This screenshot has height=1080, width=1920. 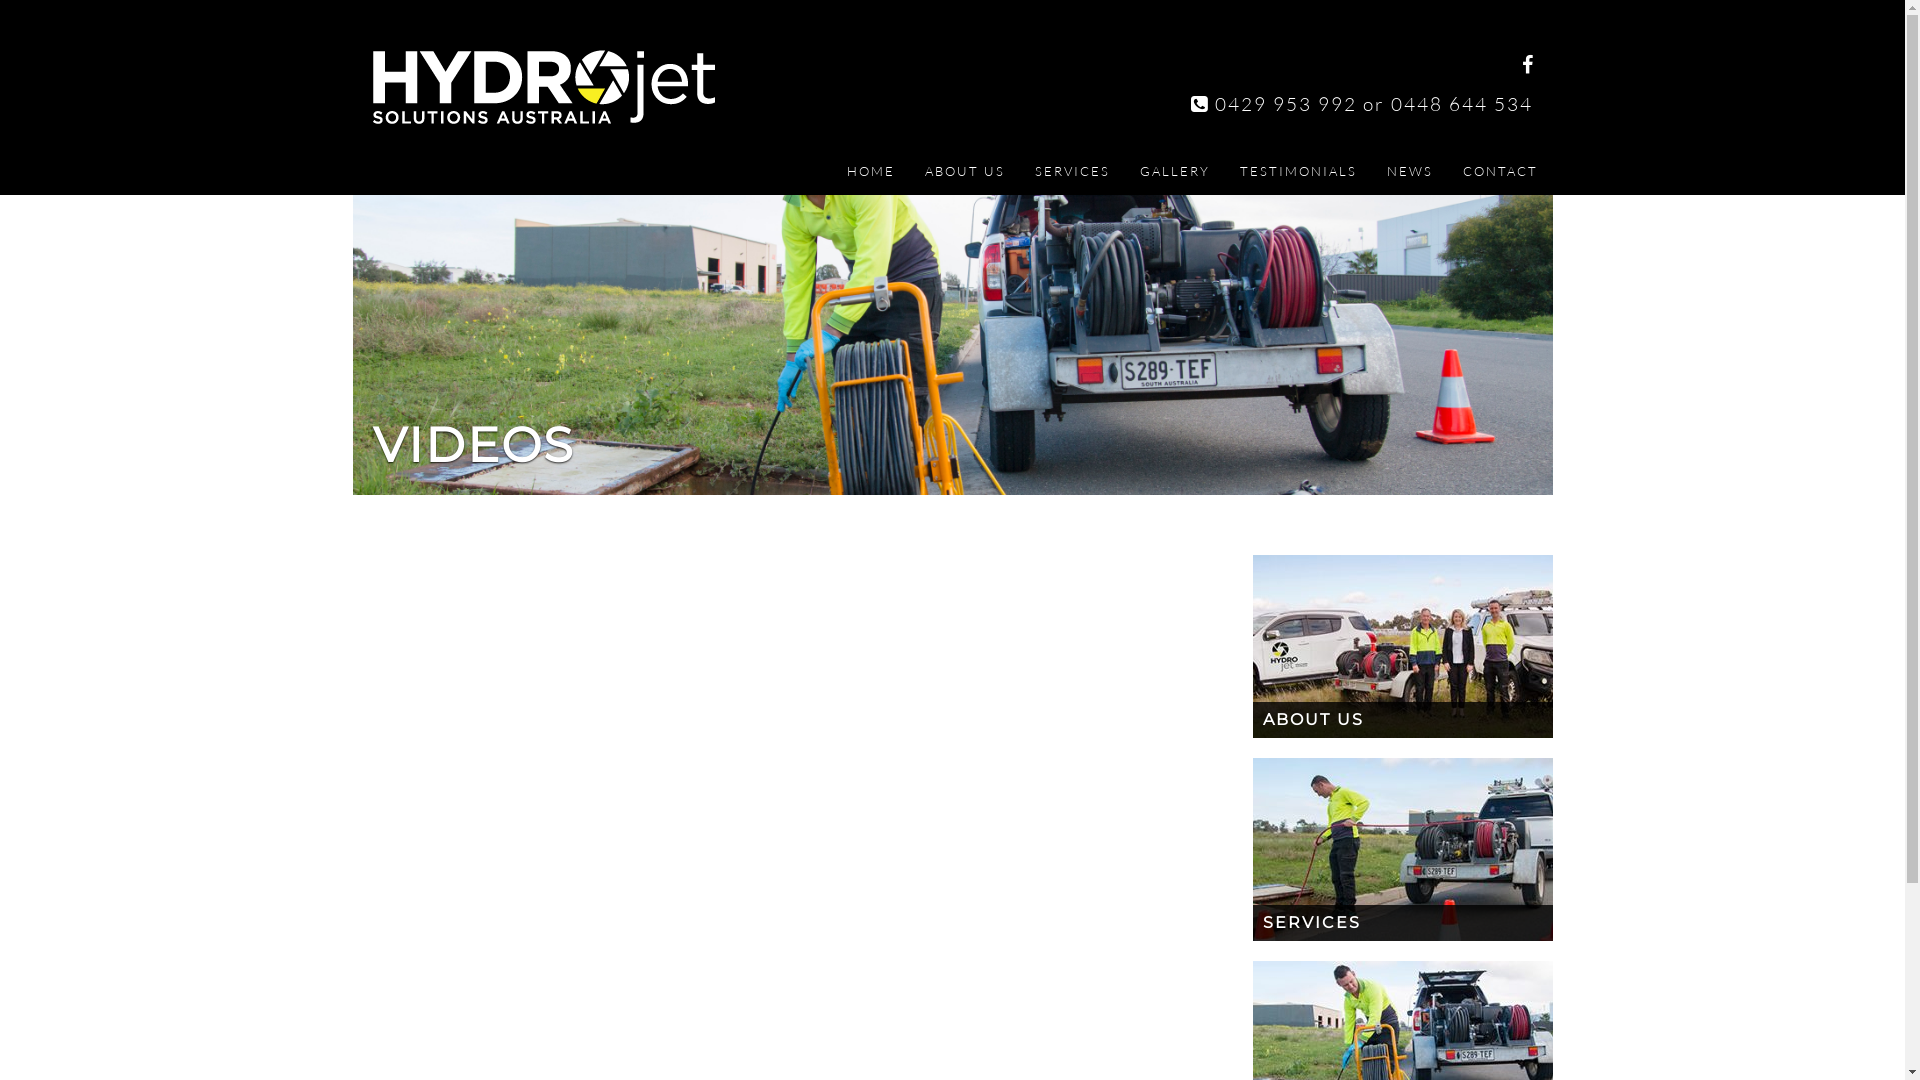 I want to click on GALLERY, so click(x=1174, y=172).